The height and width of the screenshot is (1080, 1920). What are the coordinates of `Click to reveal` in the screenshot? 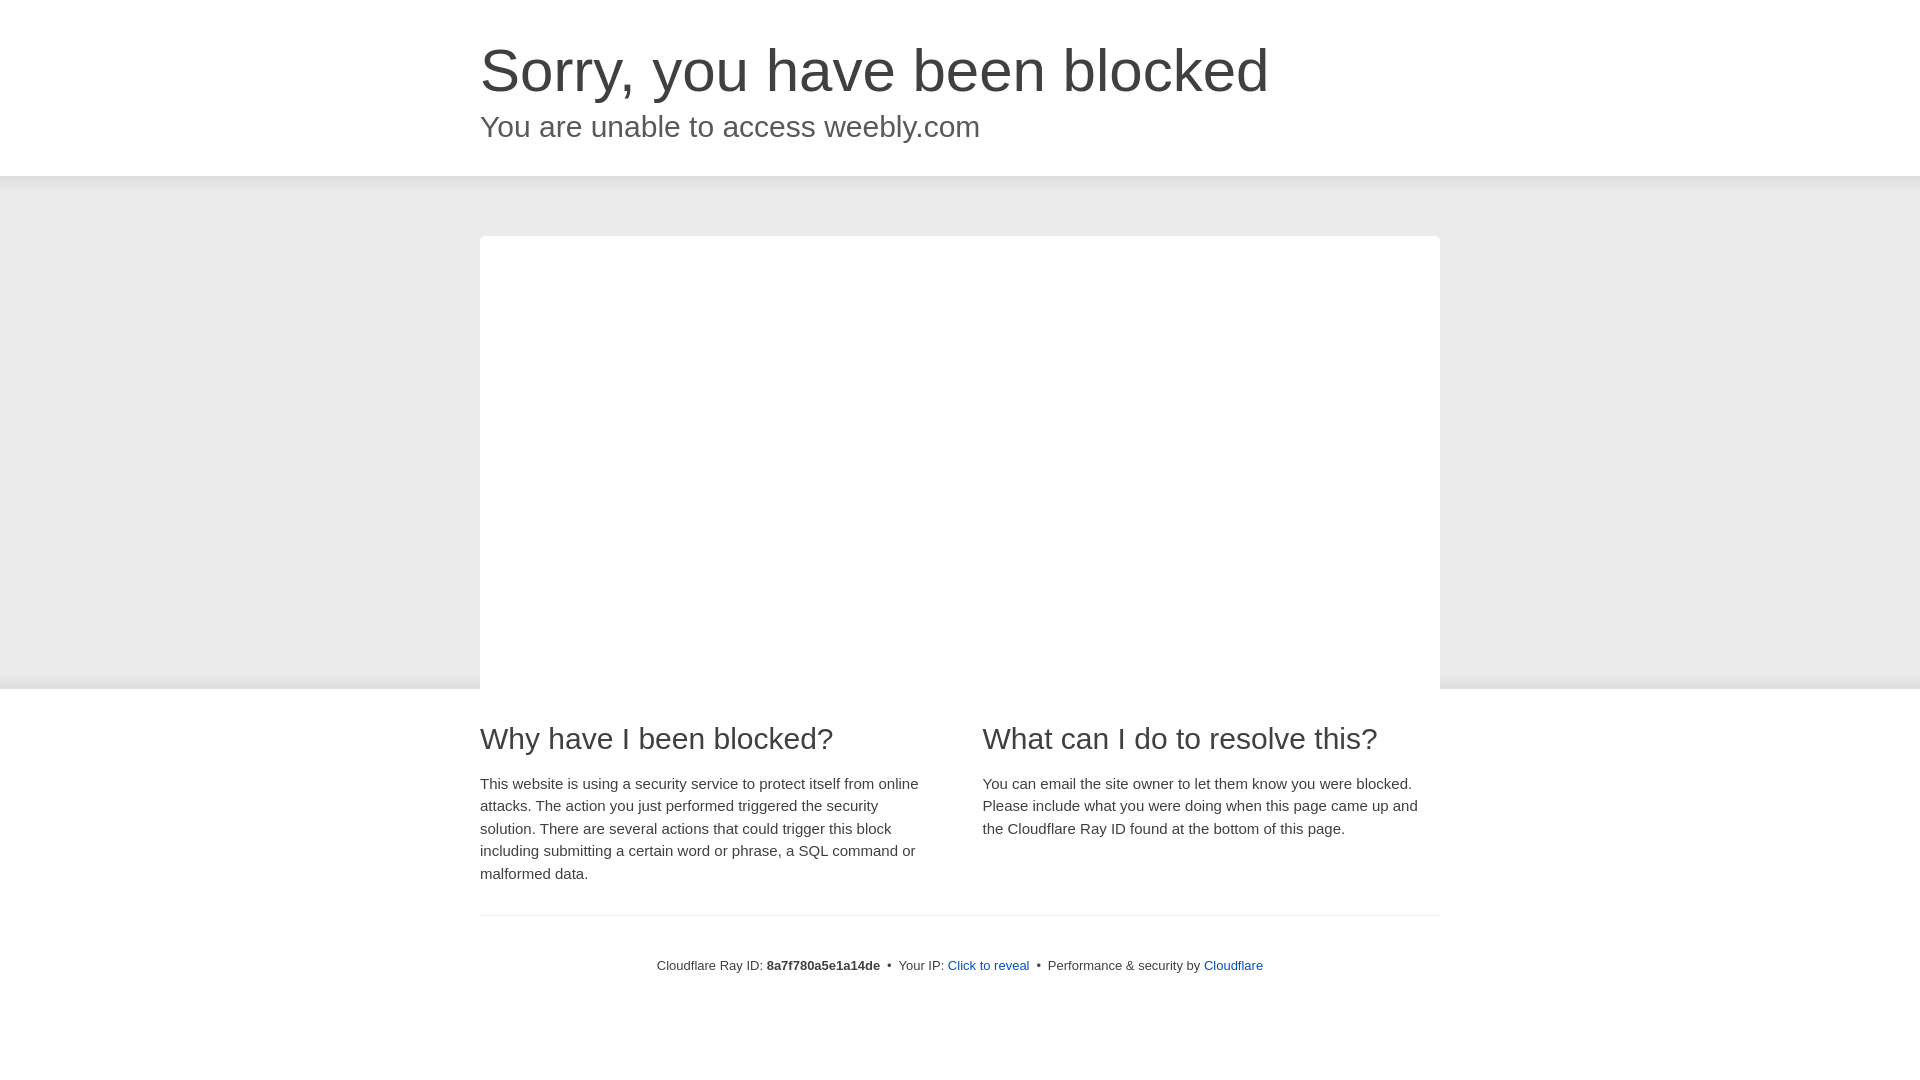 It's located at (988, 966).